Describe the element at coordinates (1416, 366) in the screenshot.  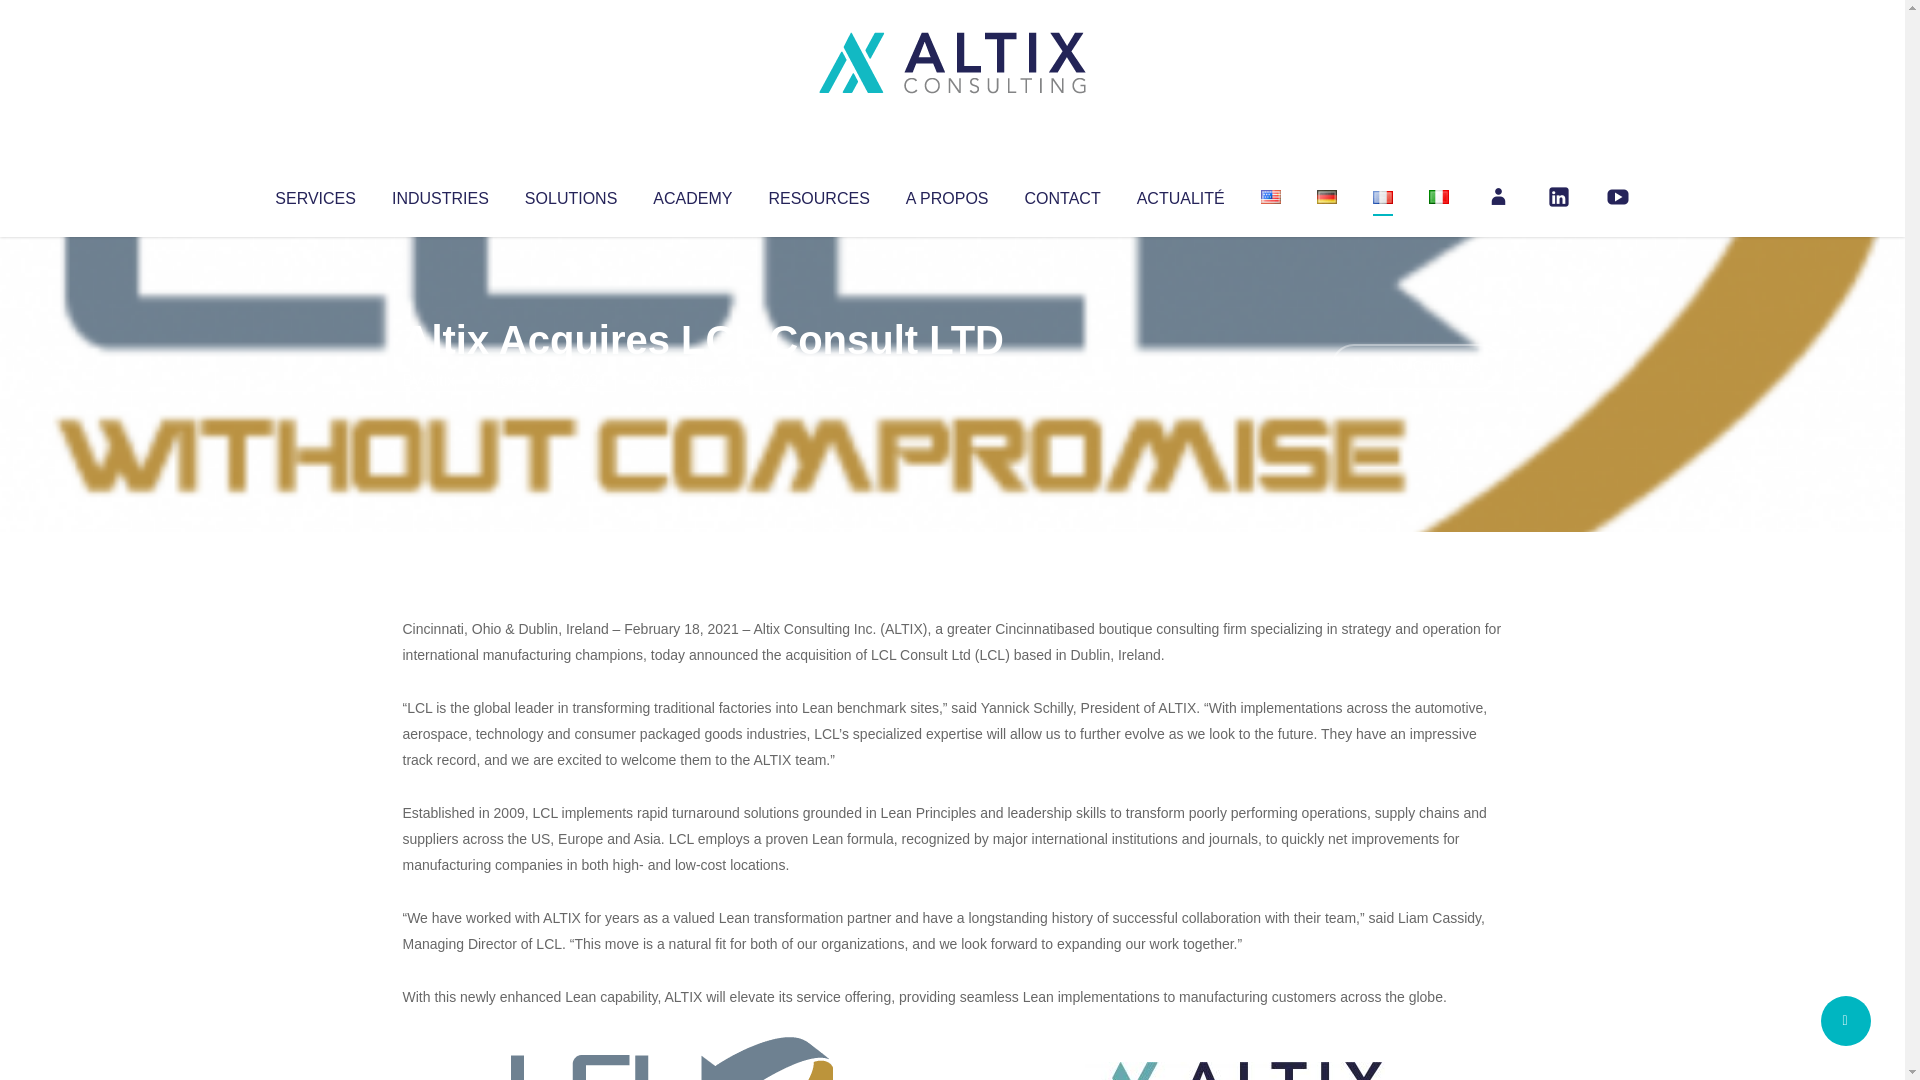
I see `No Comments` at that location.